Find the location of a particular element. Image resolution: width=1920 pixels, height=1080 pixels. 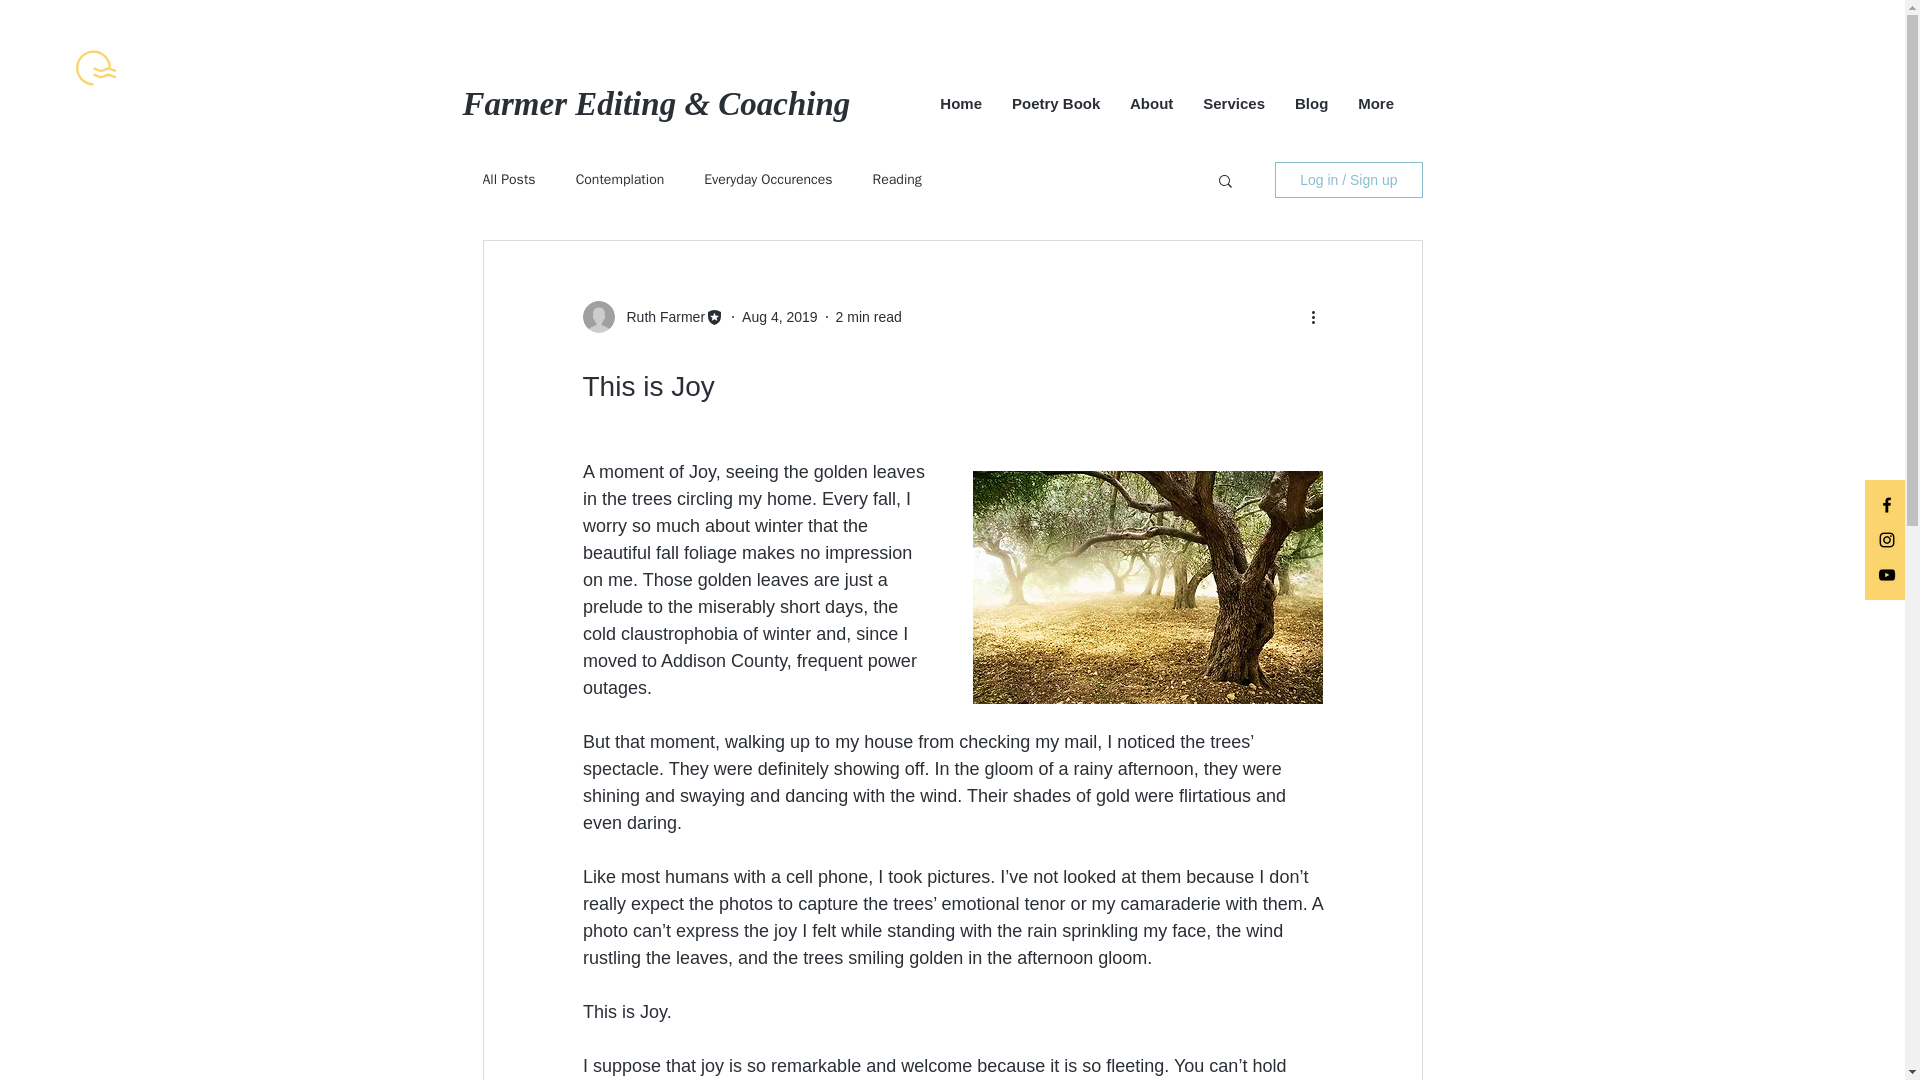

Poetry Book is located at coordinates (1056, 103).